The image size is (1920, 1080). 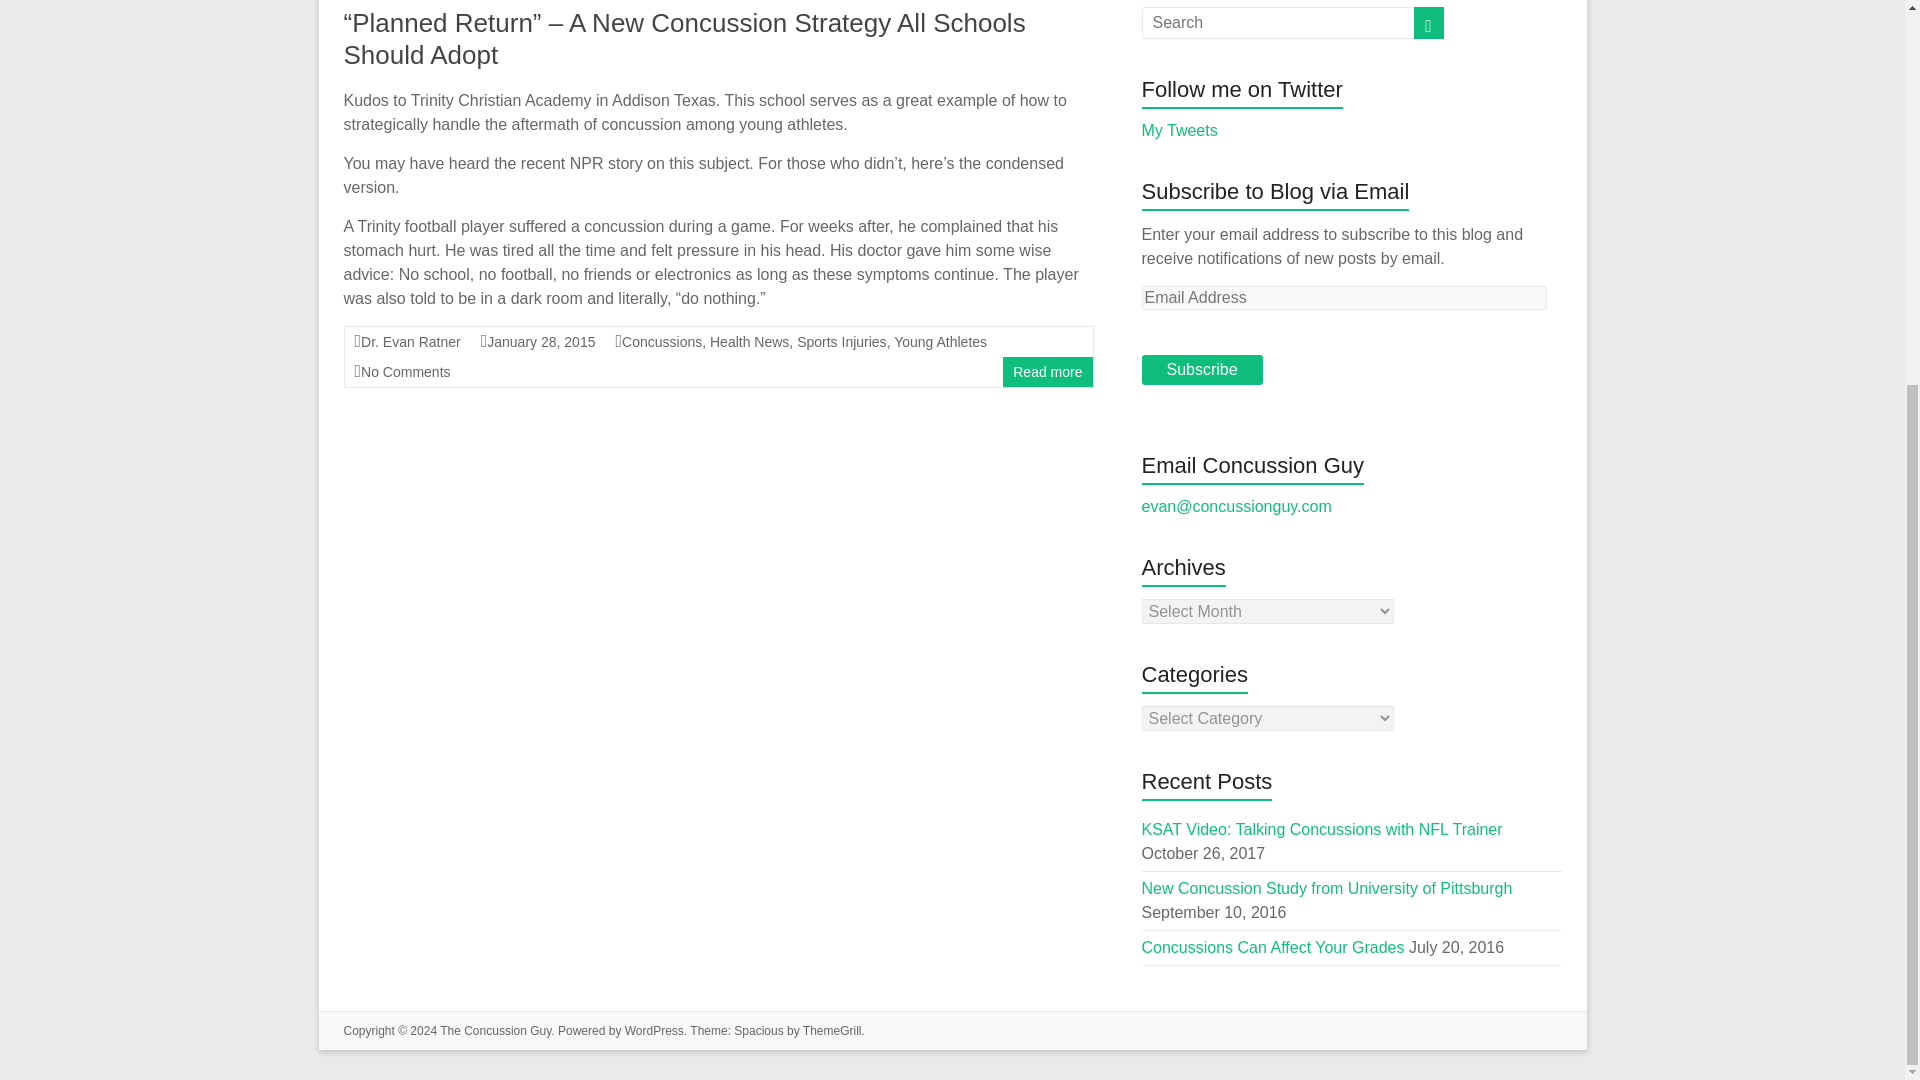 I want to click on Health News, so click(x=750, y=341).